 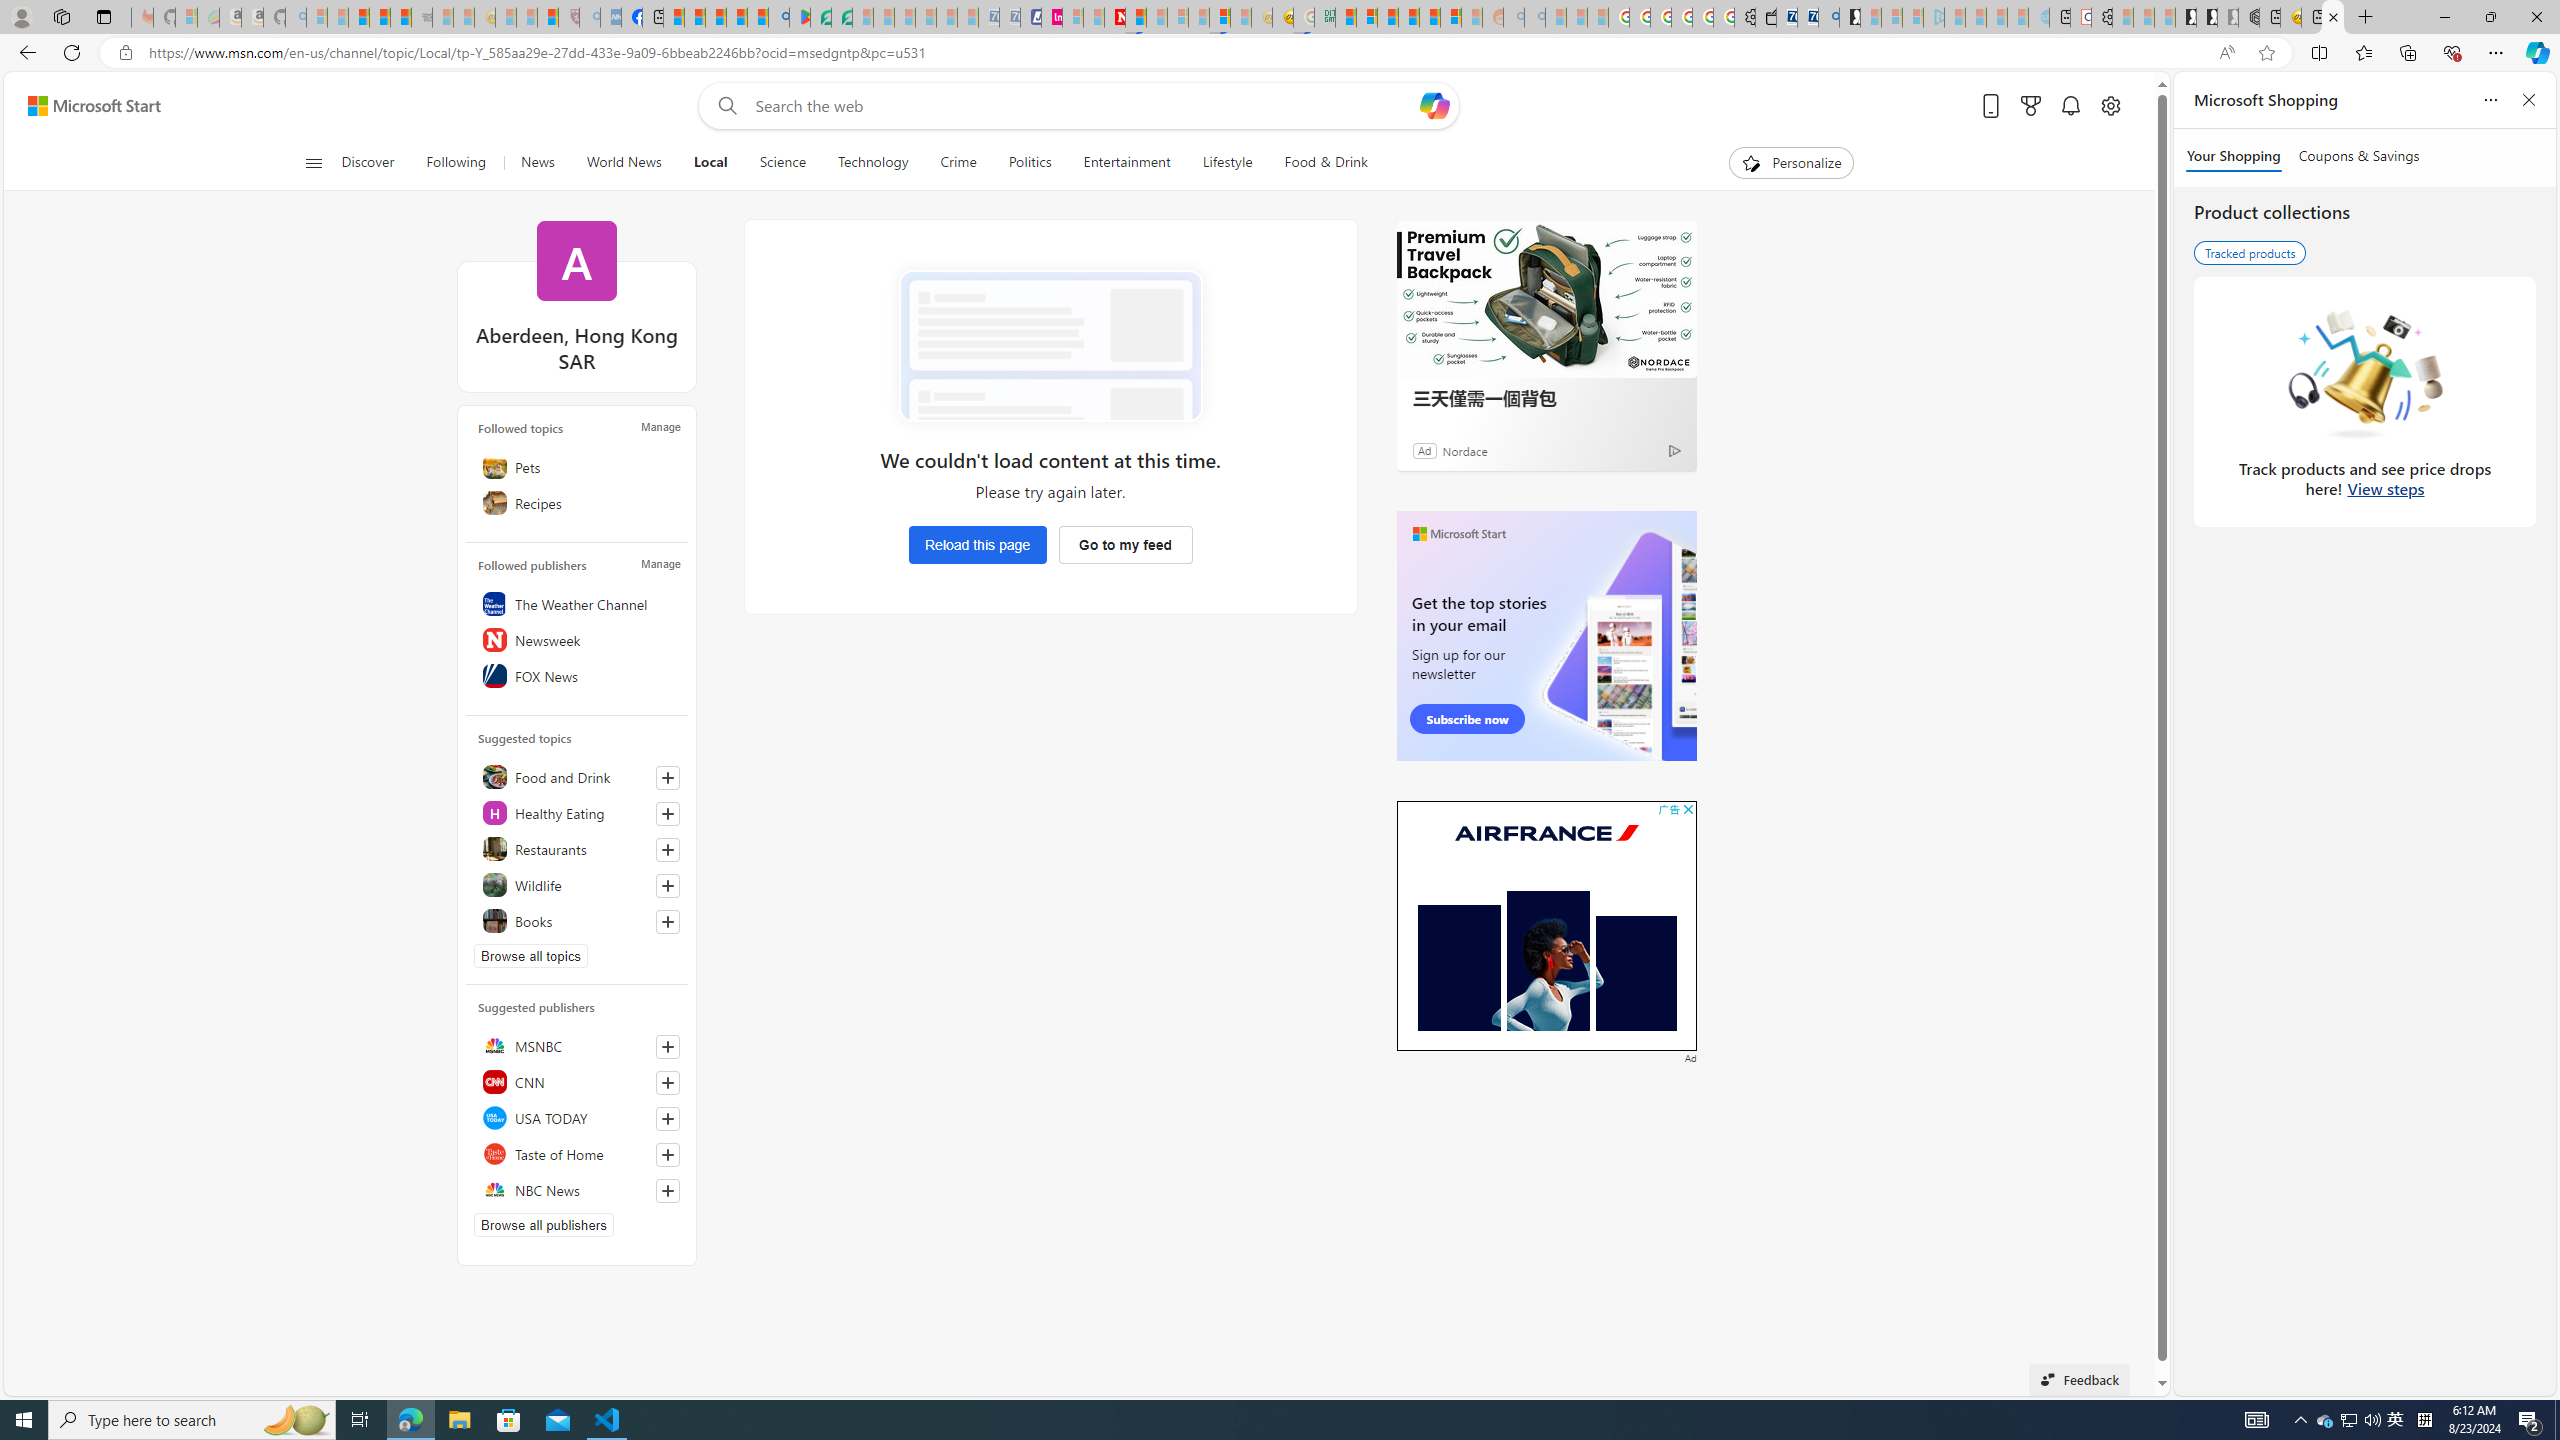 I want to click on Nordace, so click(x=1464, y=450).